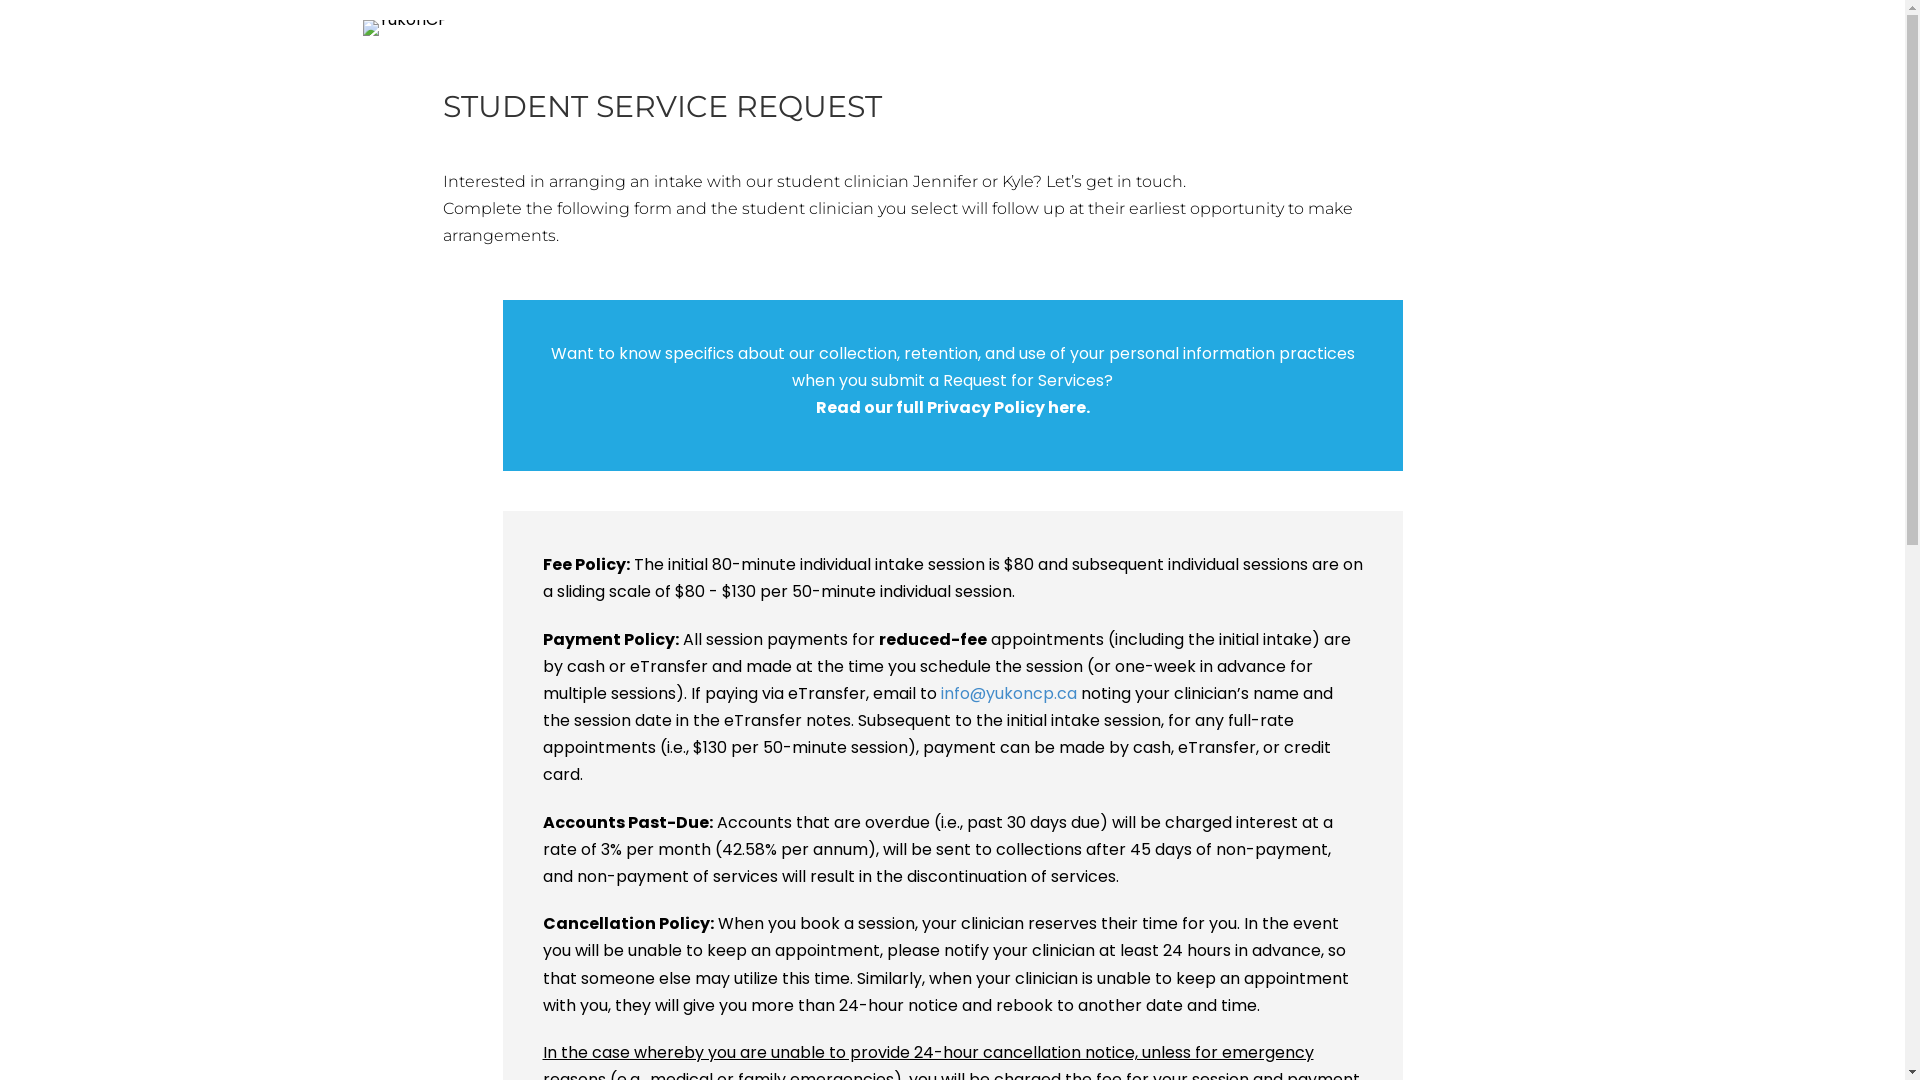  I want to click on info@yukoncp.ca, so click(1008, 694).